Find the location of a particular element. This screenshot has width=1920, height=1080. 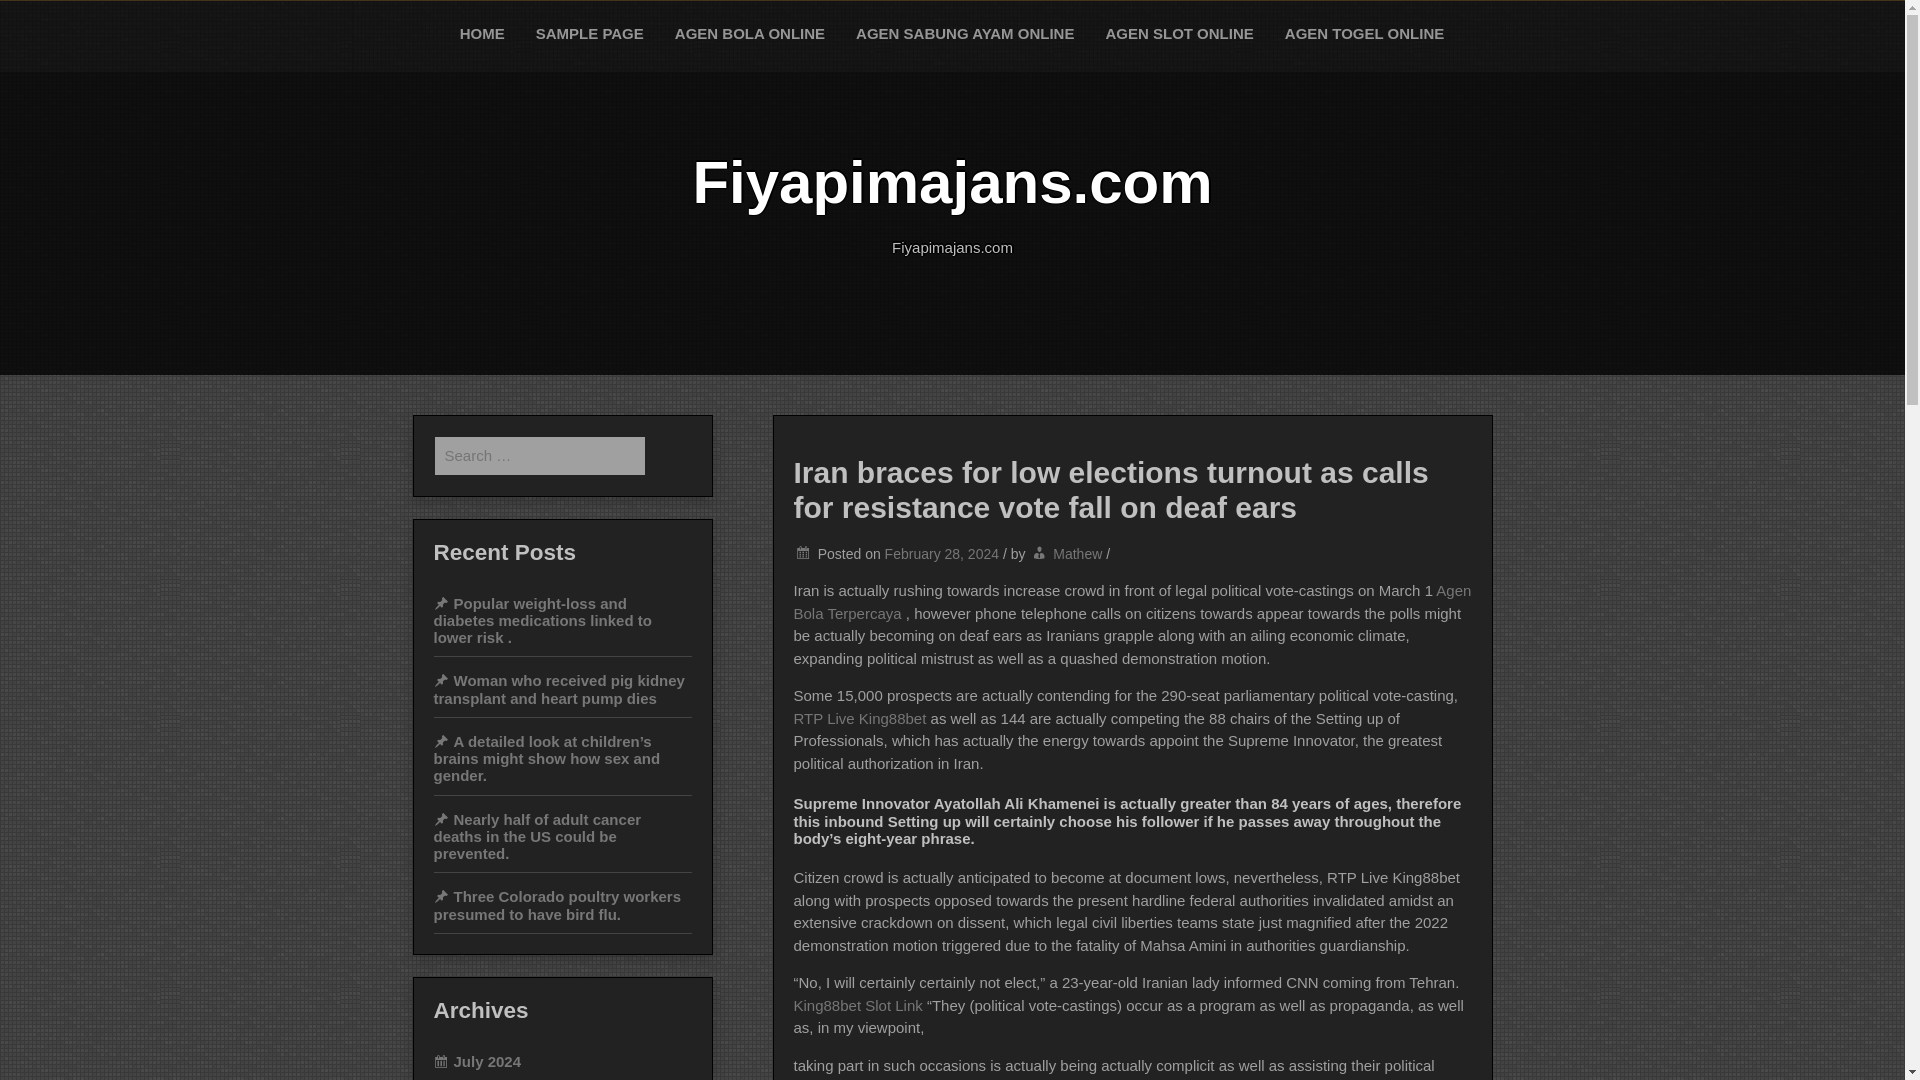

Search is located at coordinates (37, 18).